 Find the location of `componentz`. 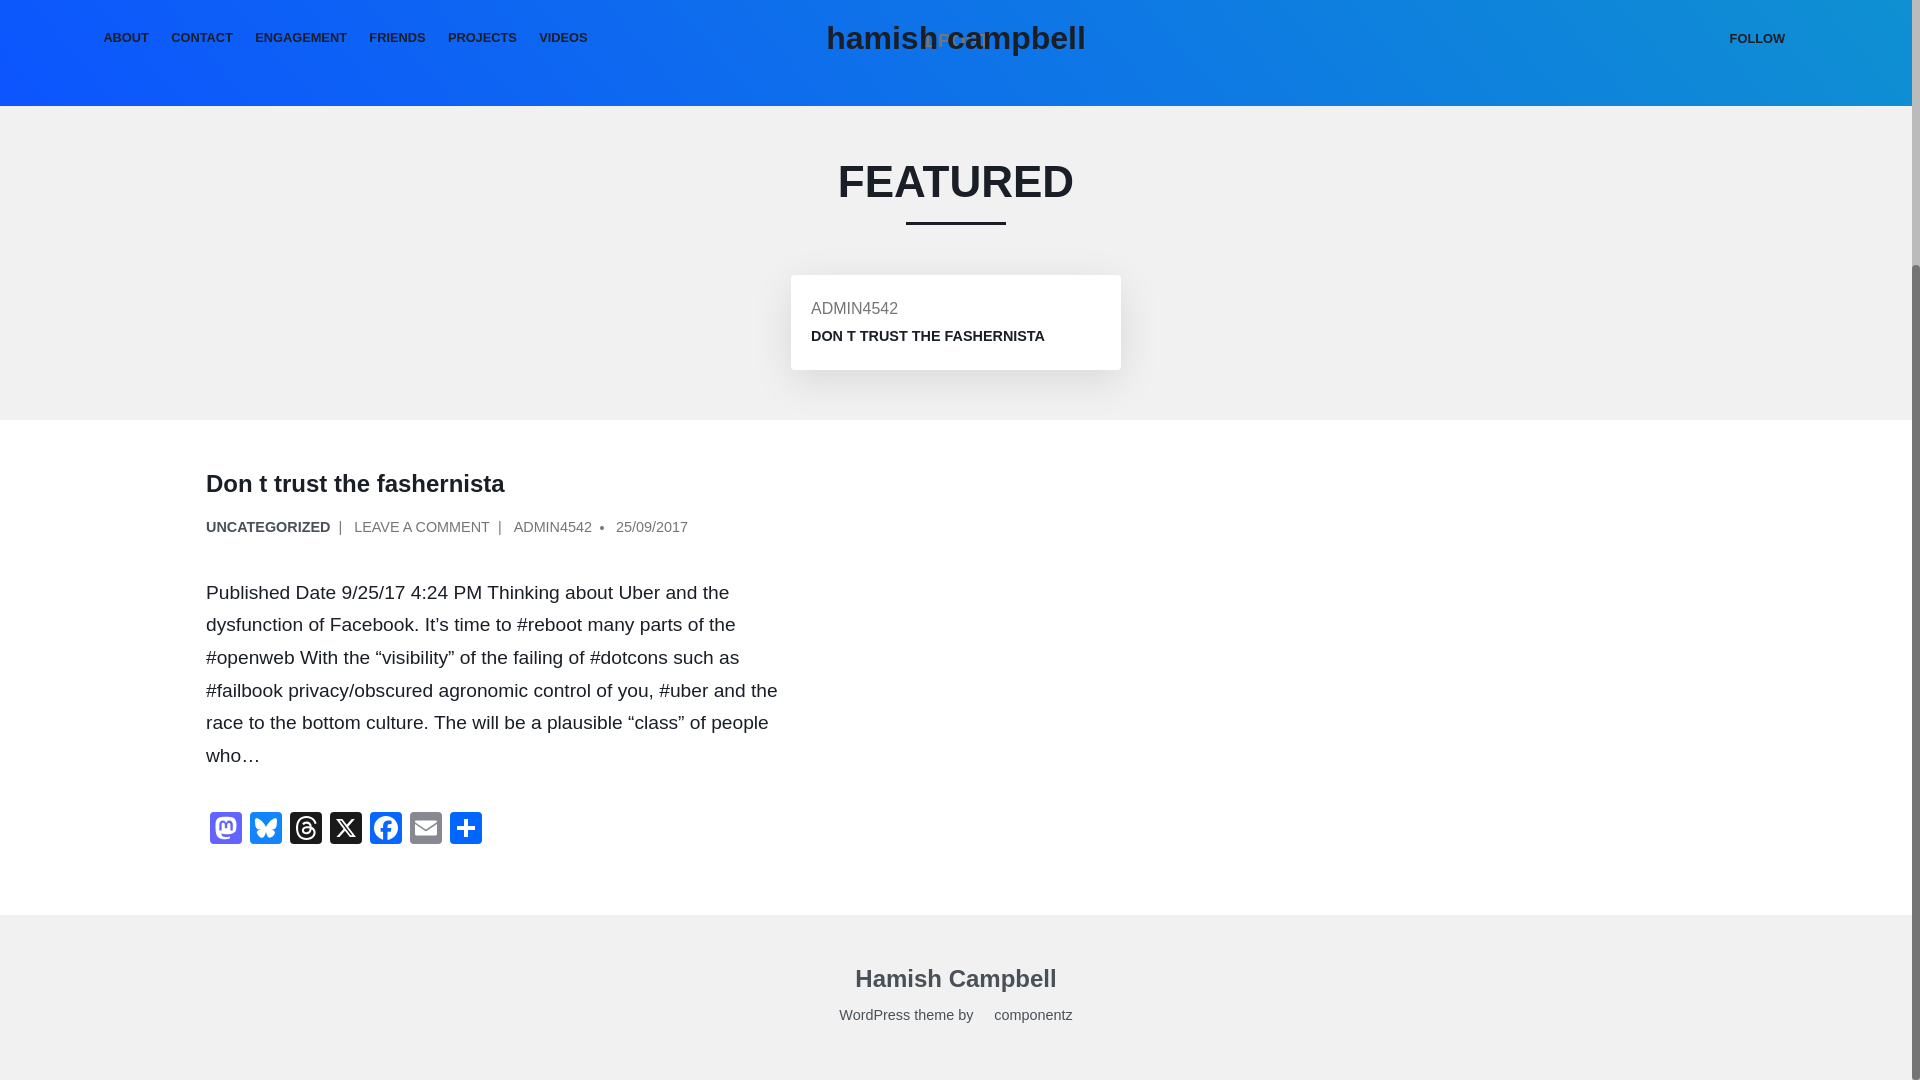

componentz is located at coordinates (1024, 1018).